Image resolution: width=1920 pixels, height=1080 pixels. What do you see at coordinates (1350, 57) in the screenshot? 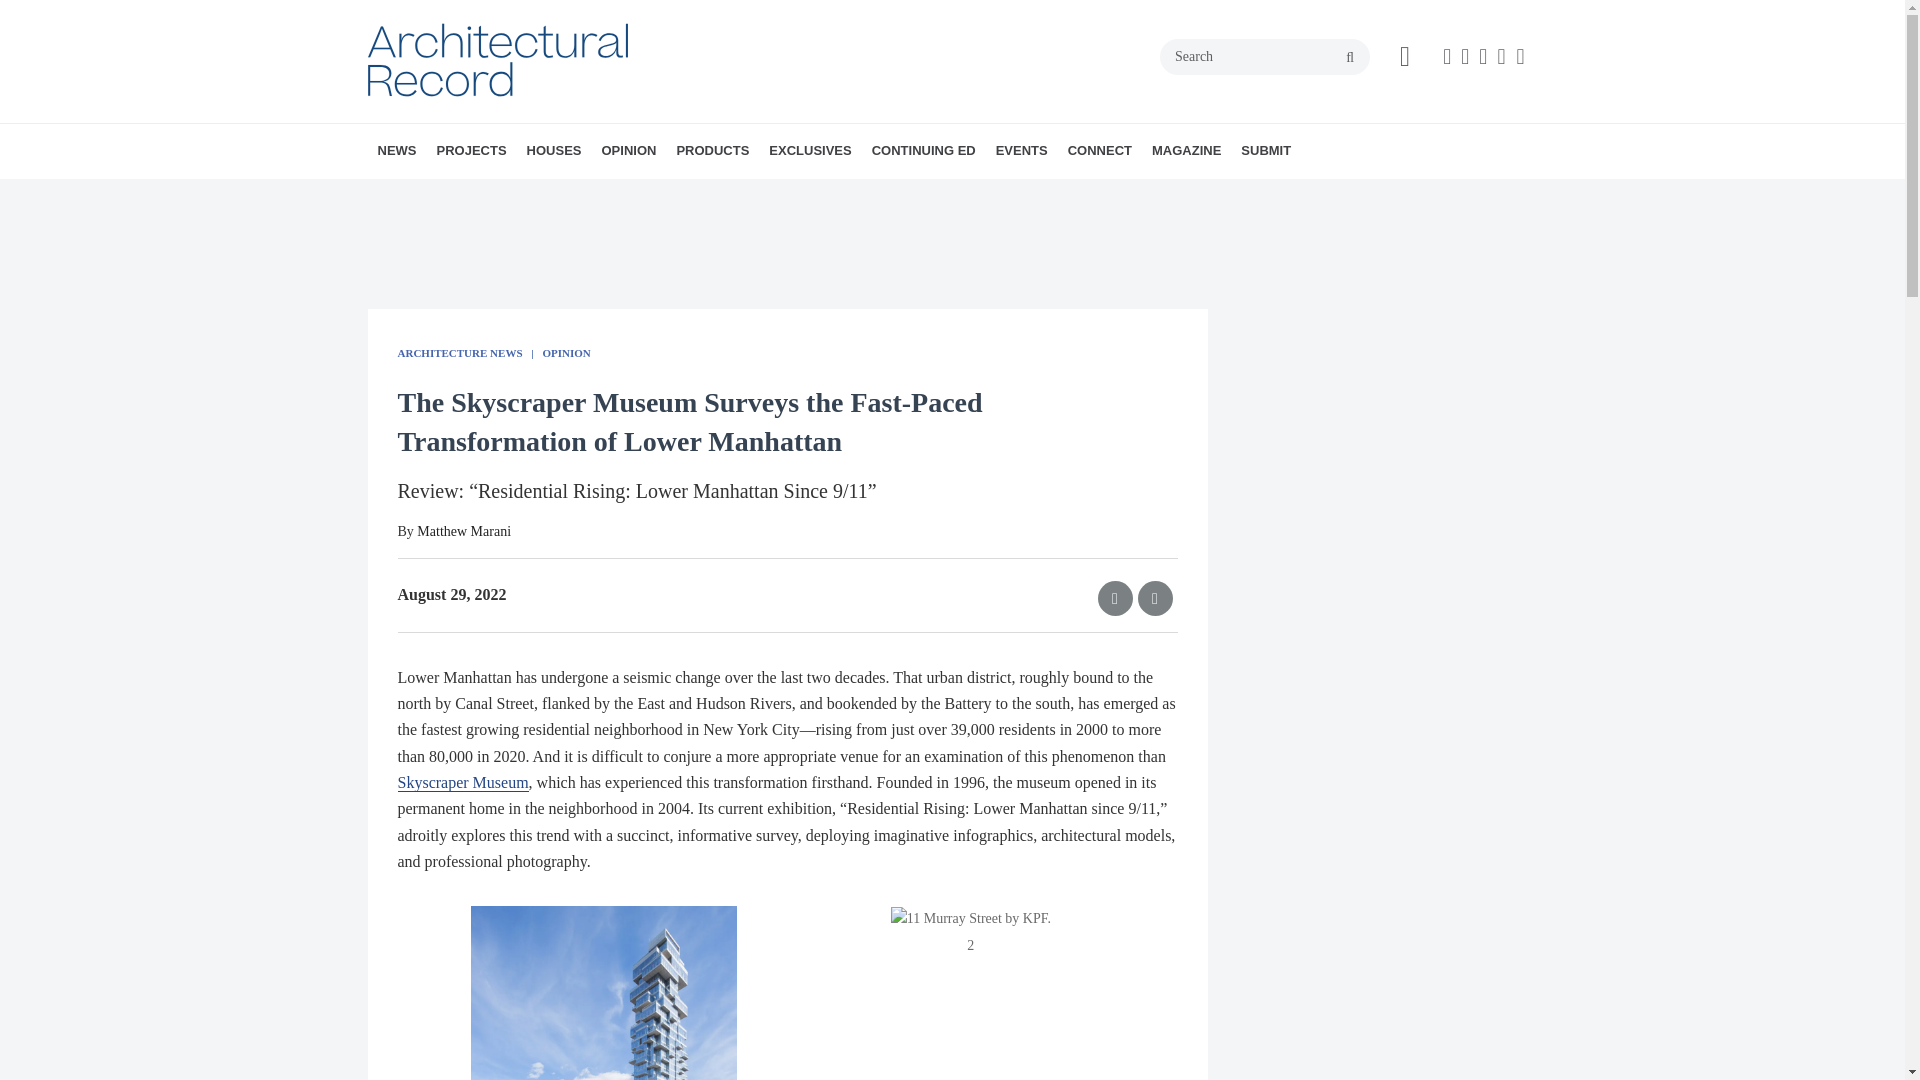
I see `search` at bounding box center [1350, 57].